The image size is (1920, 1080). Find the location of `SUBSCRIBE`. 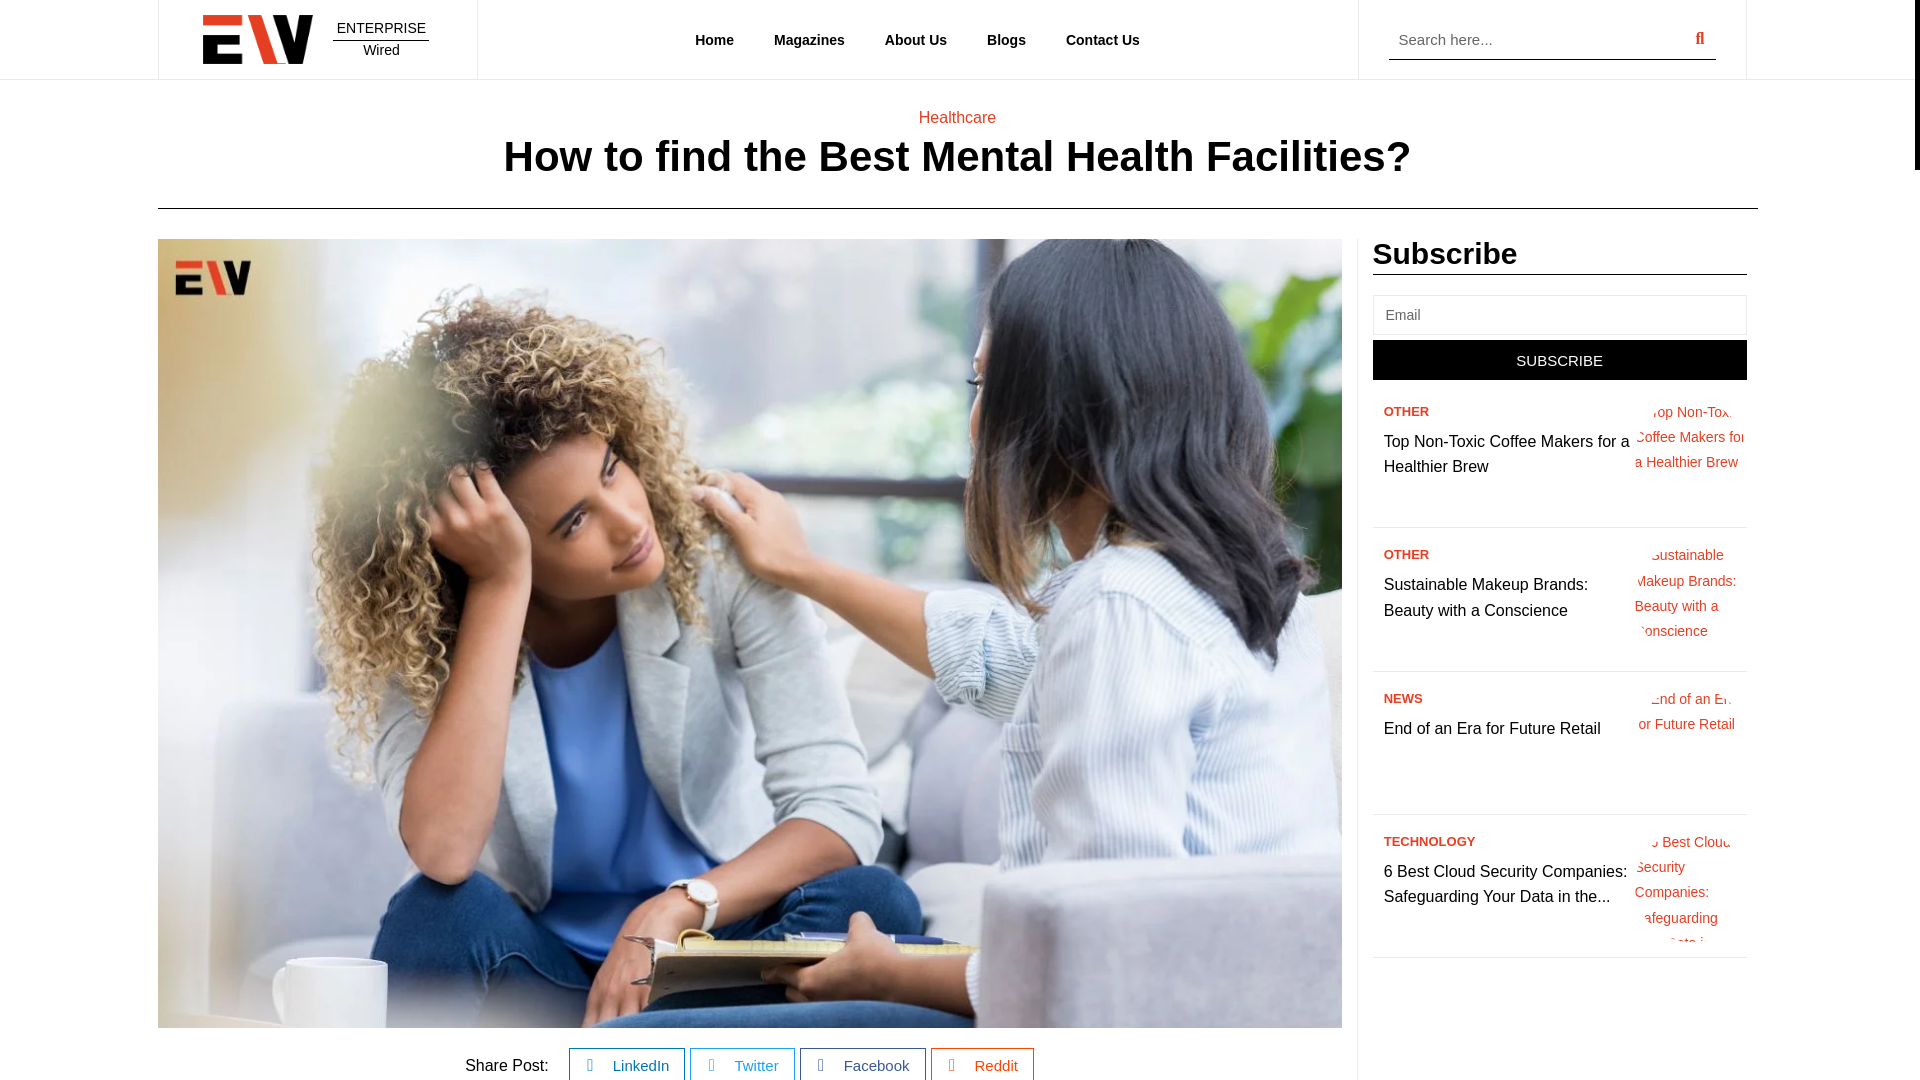

SUBSCRIBE is located at coordinates (1558, 360).